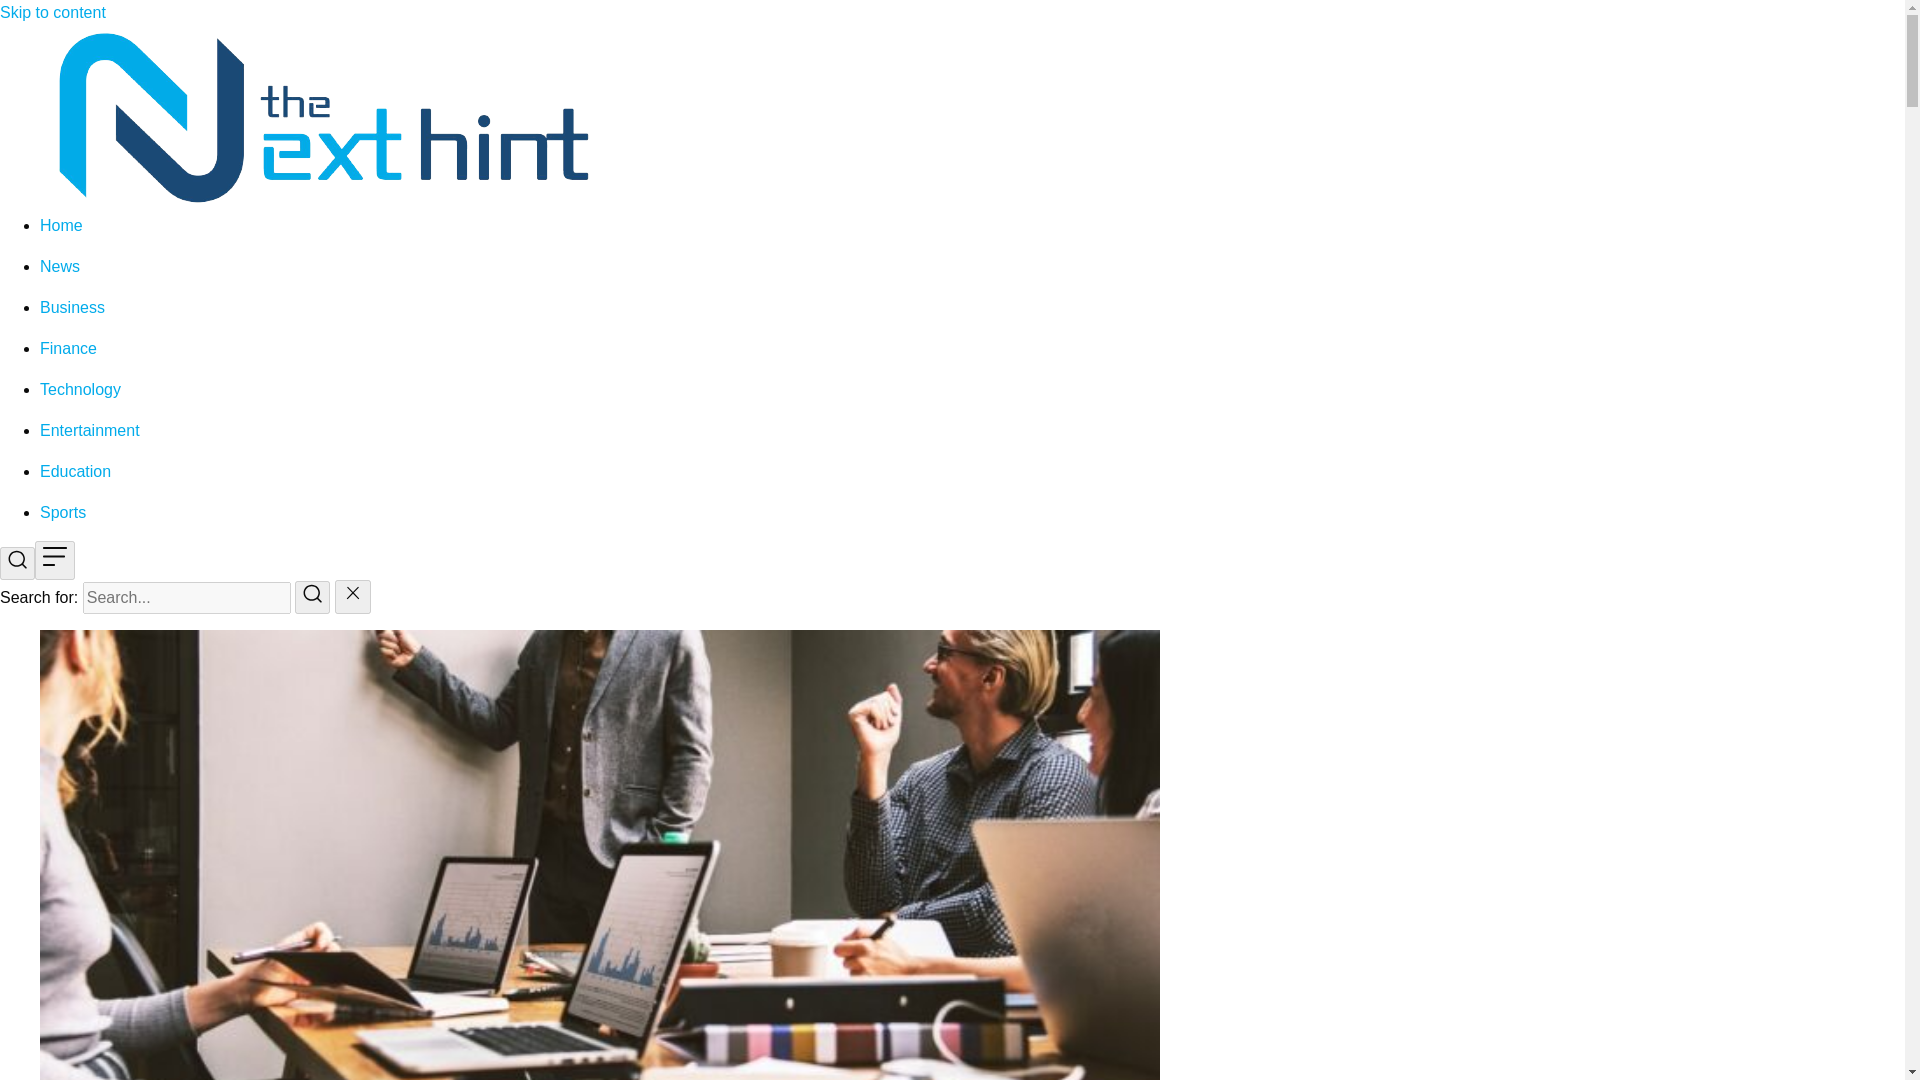 Image resolution: width=1920 pixels, height=1080 pixels. Describe the element at coordinates (60, 266) in the screenshot. I see `News` at that location.